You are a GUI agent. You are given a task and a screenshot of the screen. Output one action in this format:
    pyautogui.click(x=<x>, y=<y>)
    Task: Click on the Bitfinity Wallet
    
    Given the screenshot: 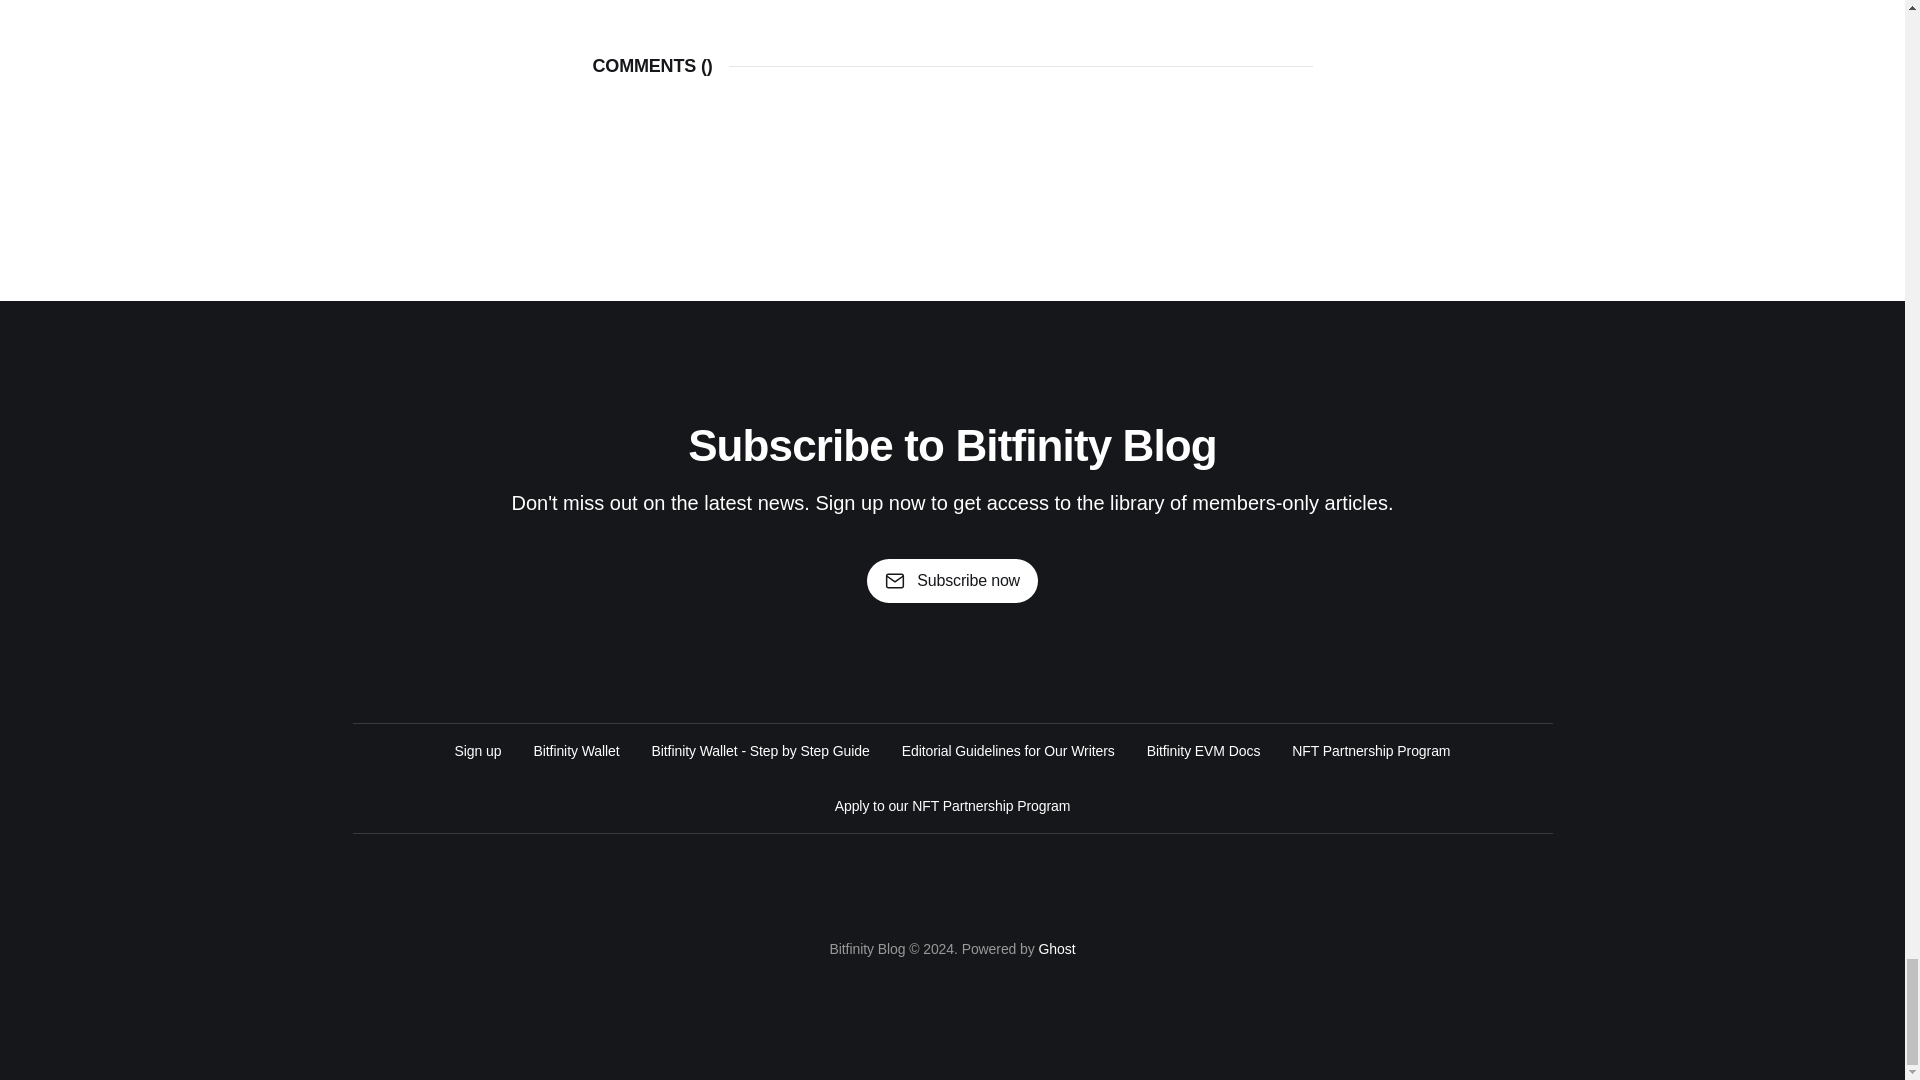 What is the action you would take?
    pyautogui.click(x=576, y=750)
    